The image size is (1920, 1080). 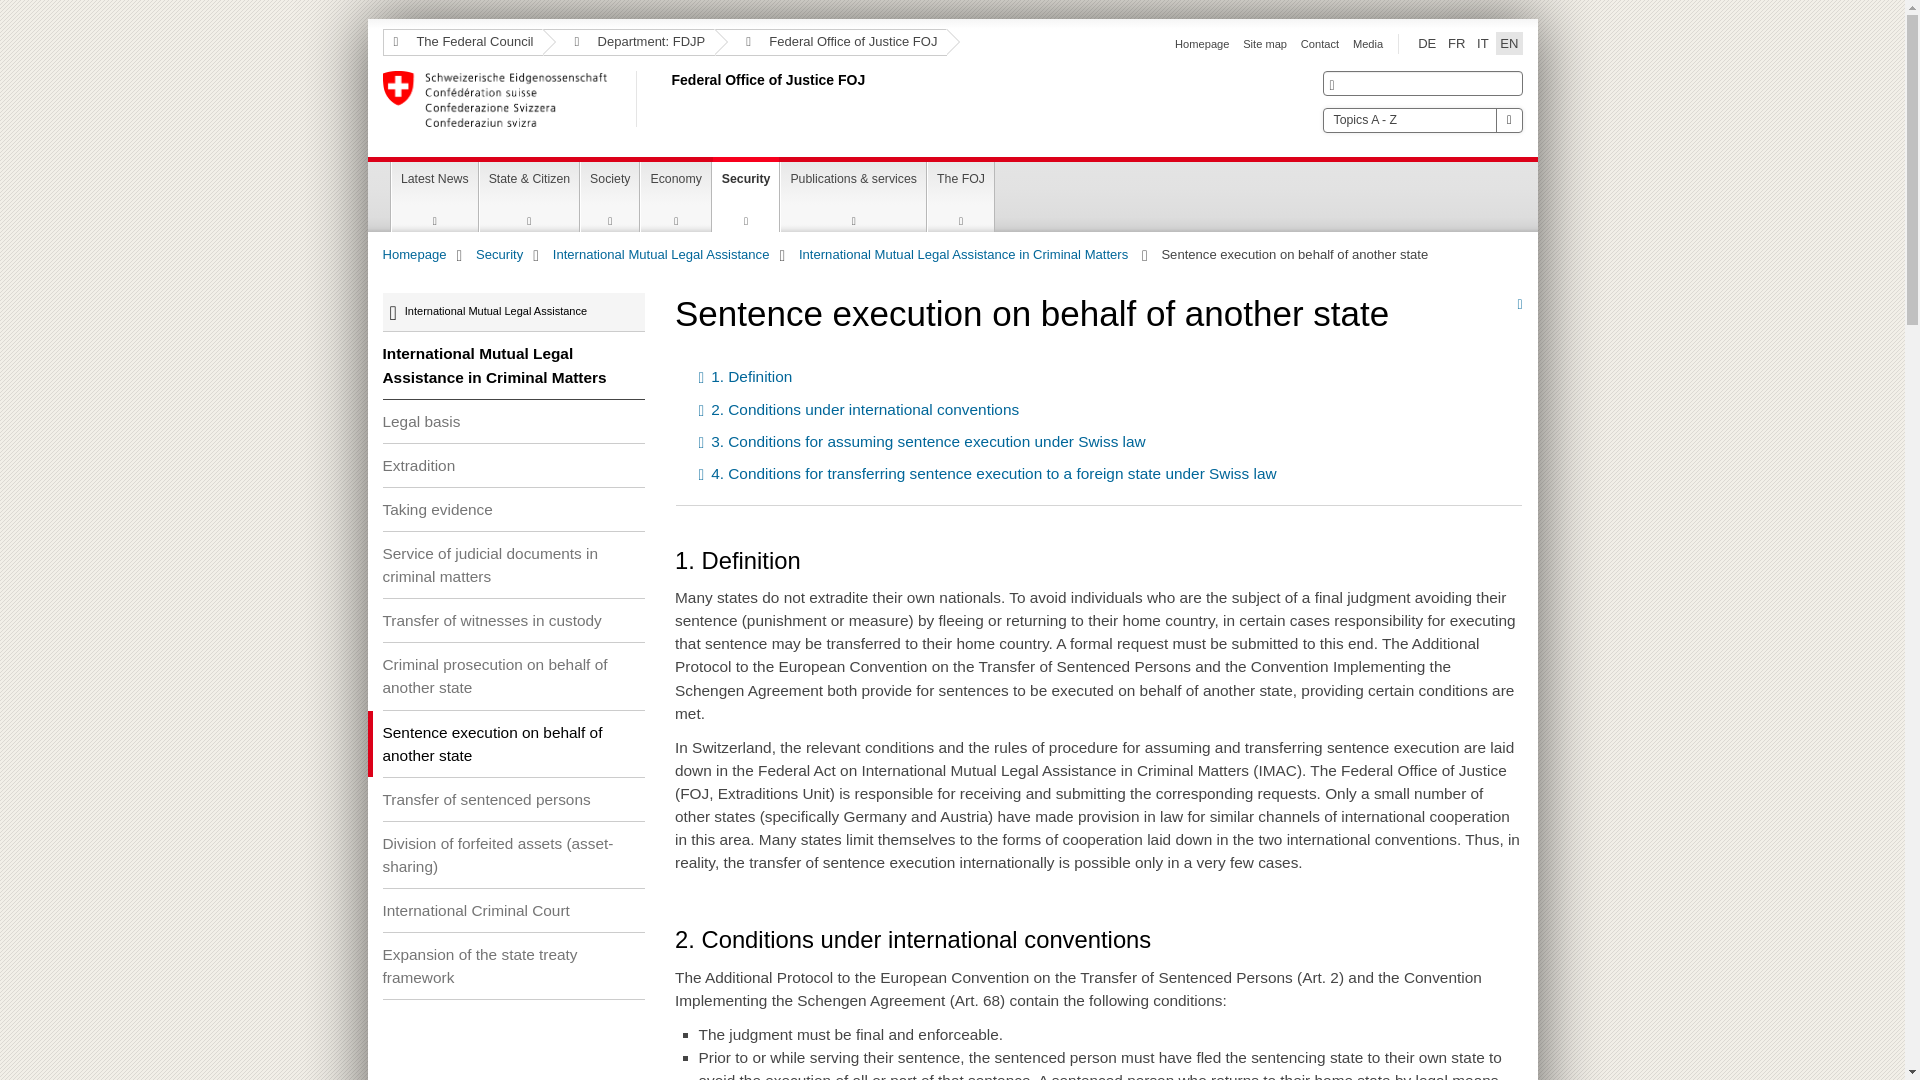 What do you see at coordinates (830, 42) in the screenshot?
I see `Federal Office of Justice FOJ` at bounding box center [830, 42].